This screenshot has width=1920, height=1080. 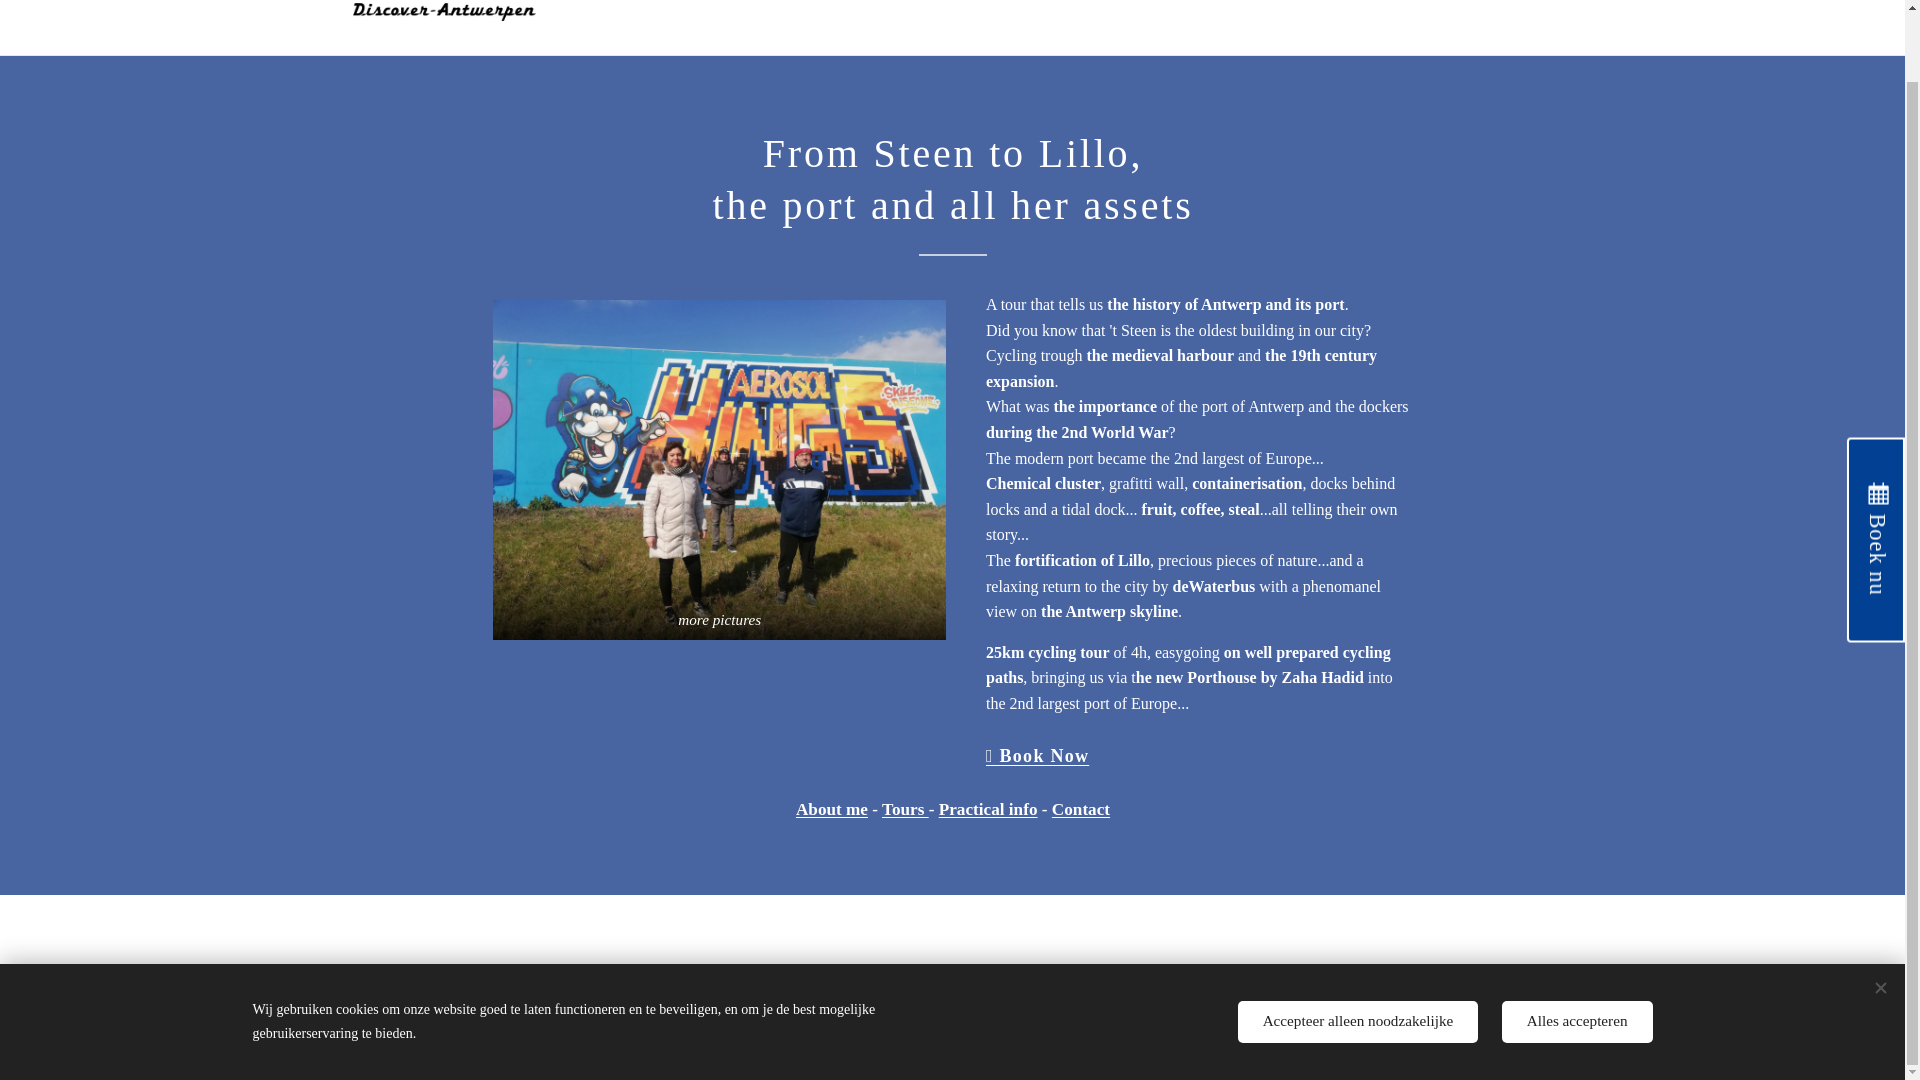 I want to click on OVER ONS..., so click(x=1082, y=8).